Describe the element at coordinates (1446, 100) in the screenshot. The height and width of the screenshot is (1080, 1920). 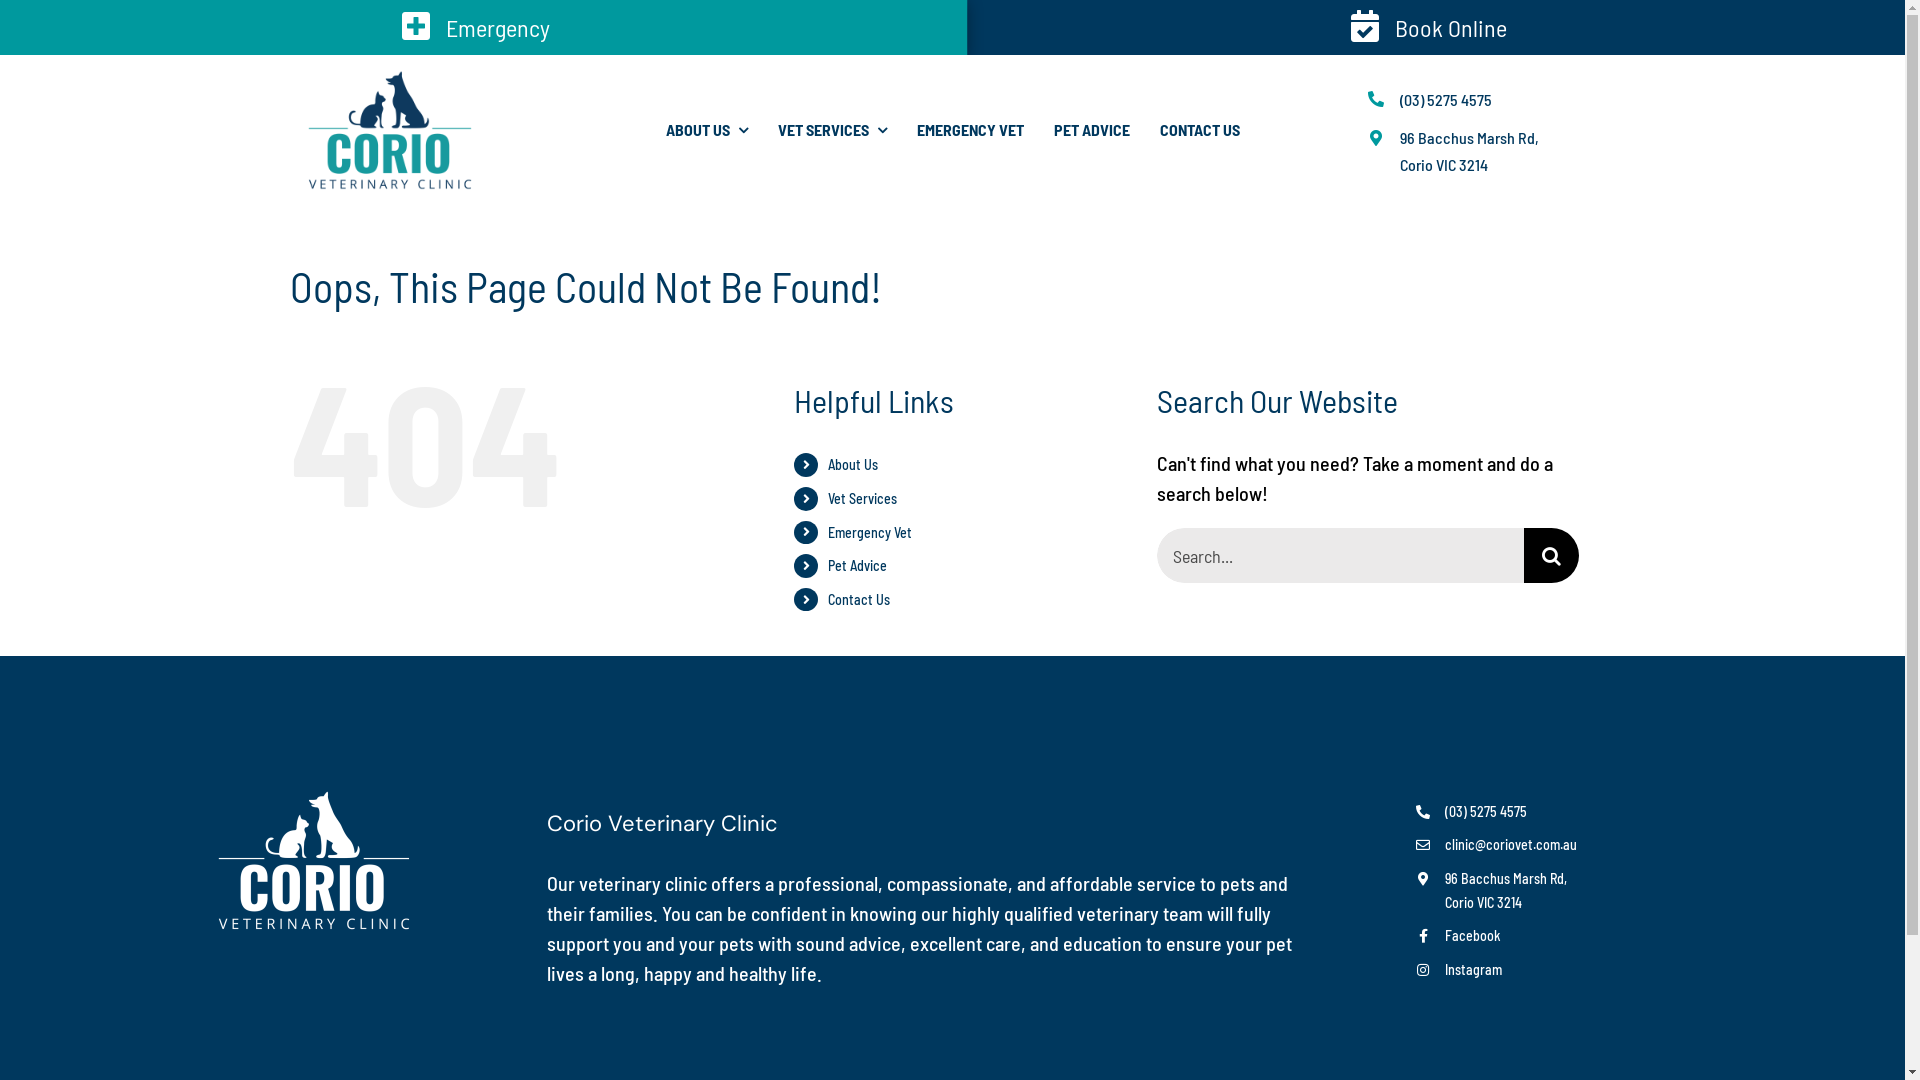
I see `(03) 5275 4575` at that location.